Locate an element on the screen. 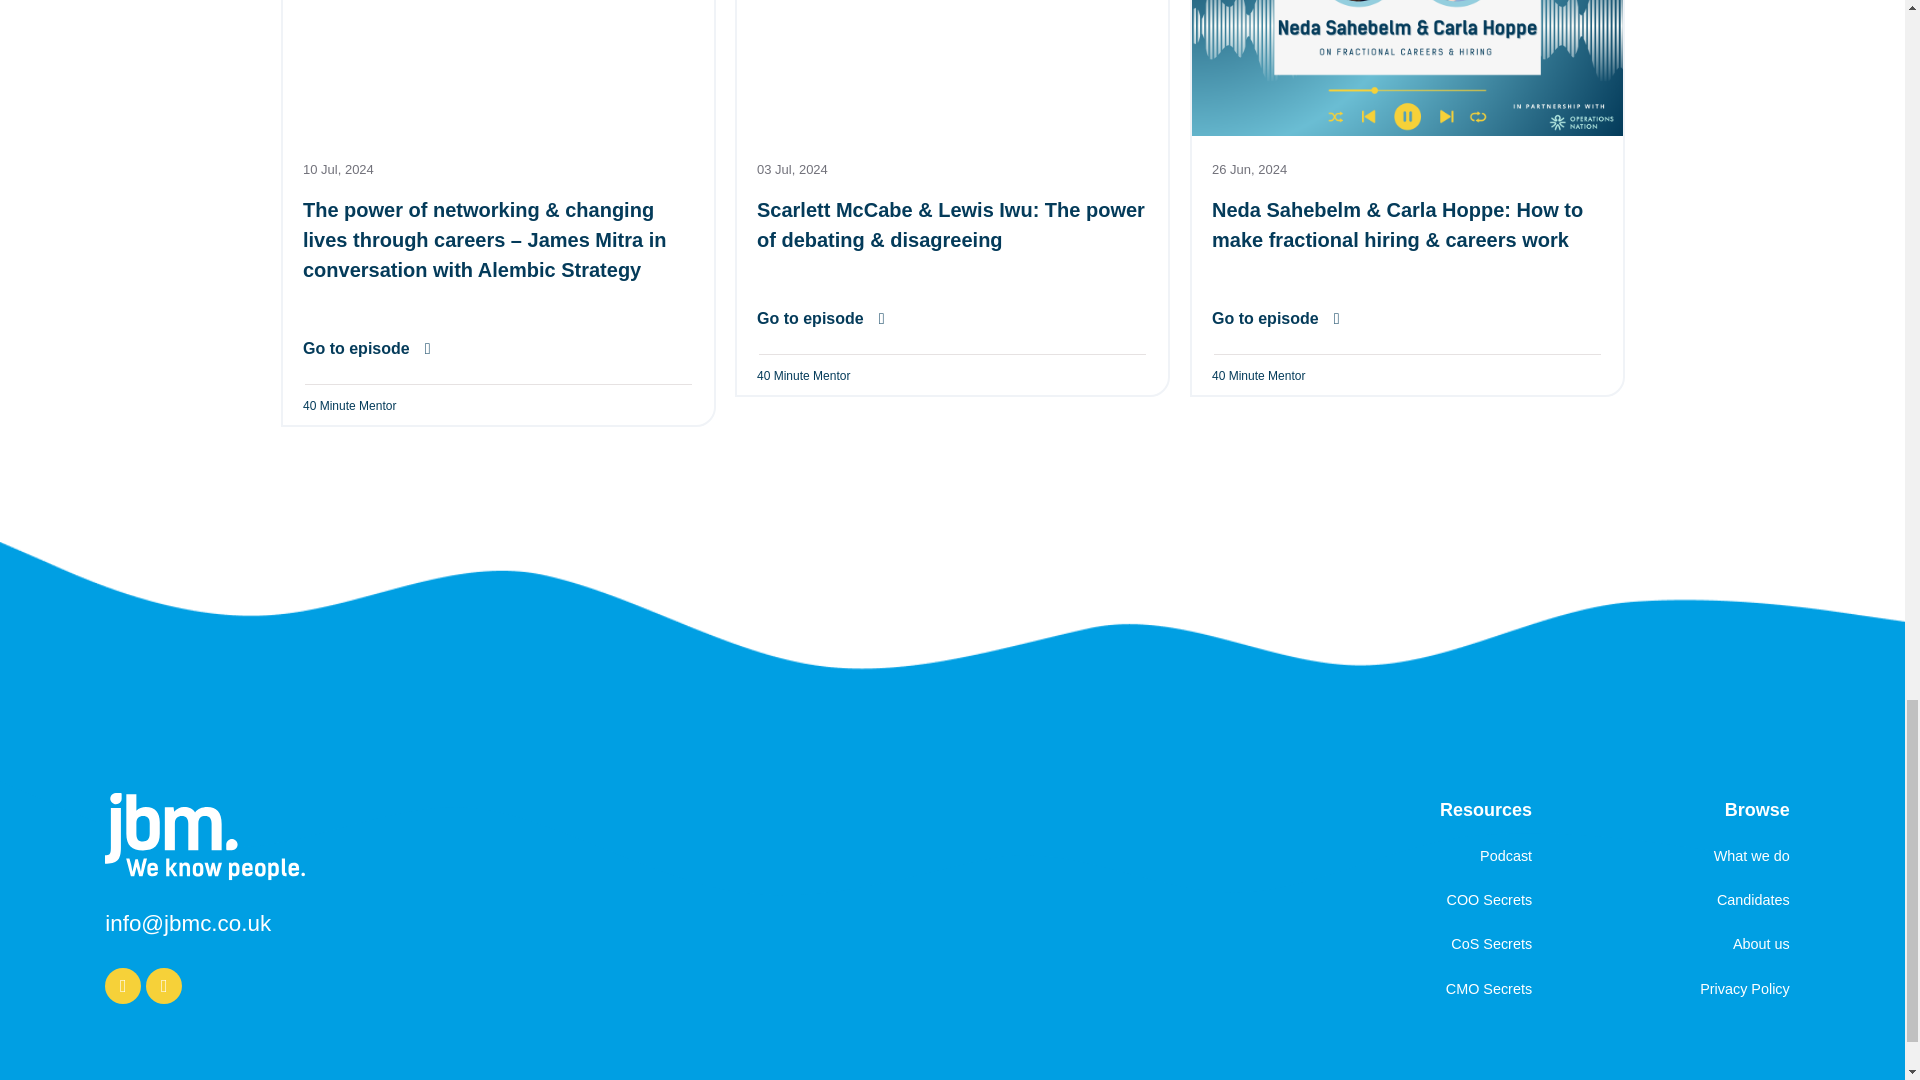  40 Minute Mentor is located at coordinates (1258, 376).